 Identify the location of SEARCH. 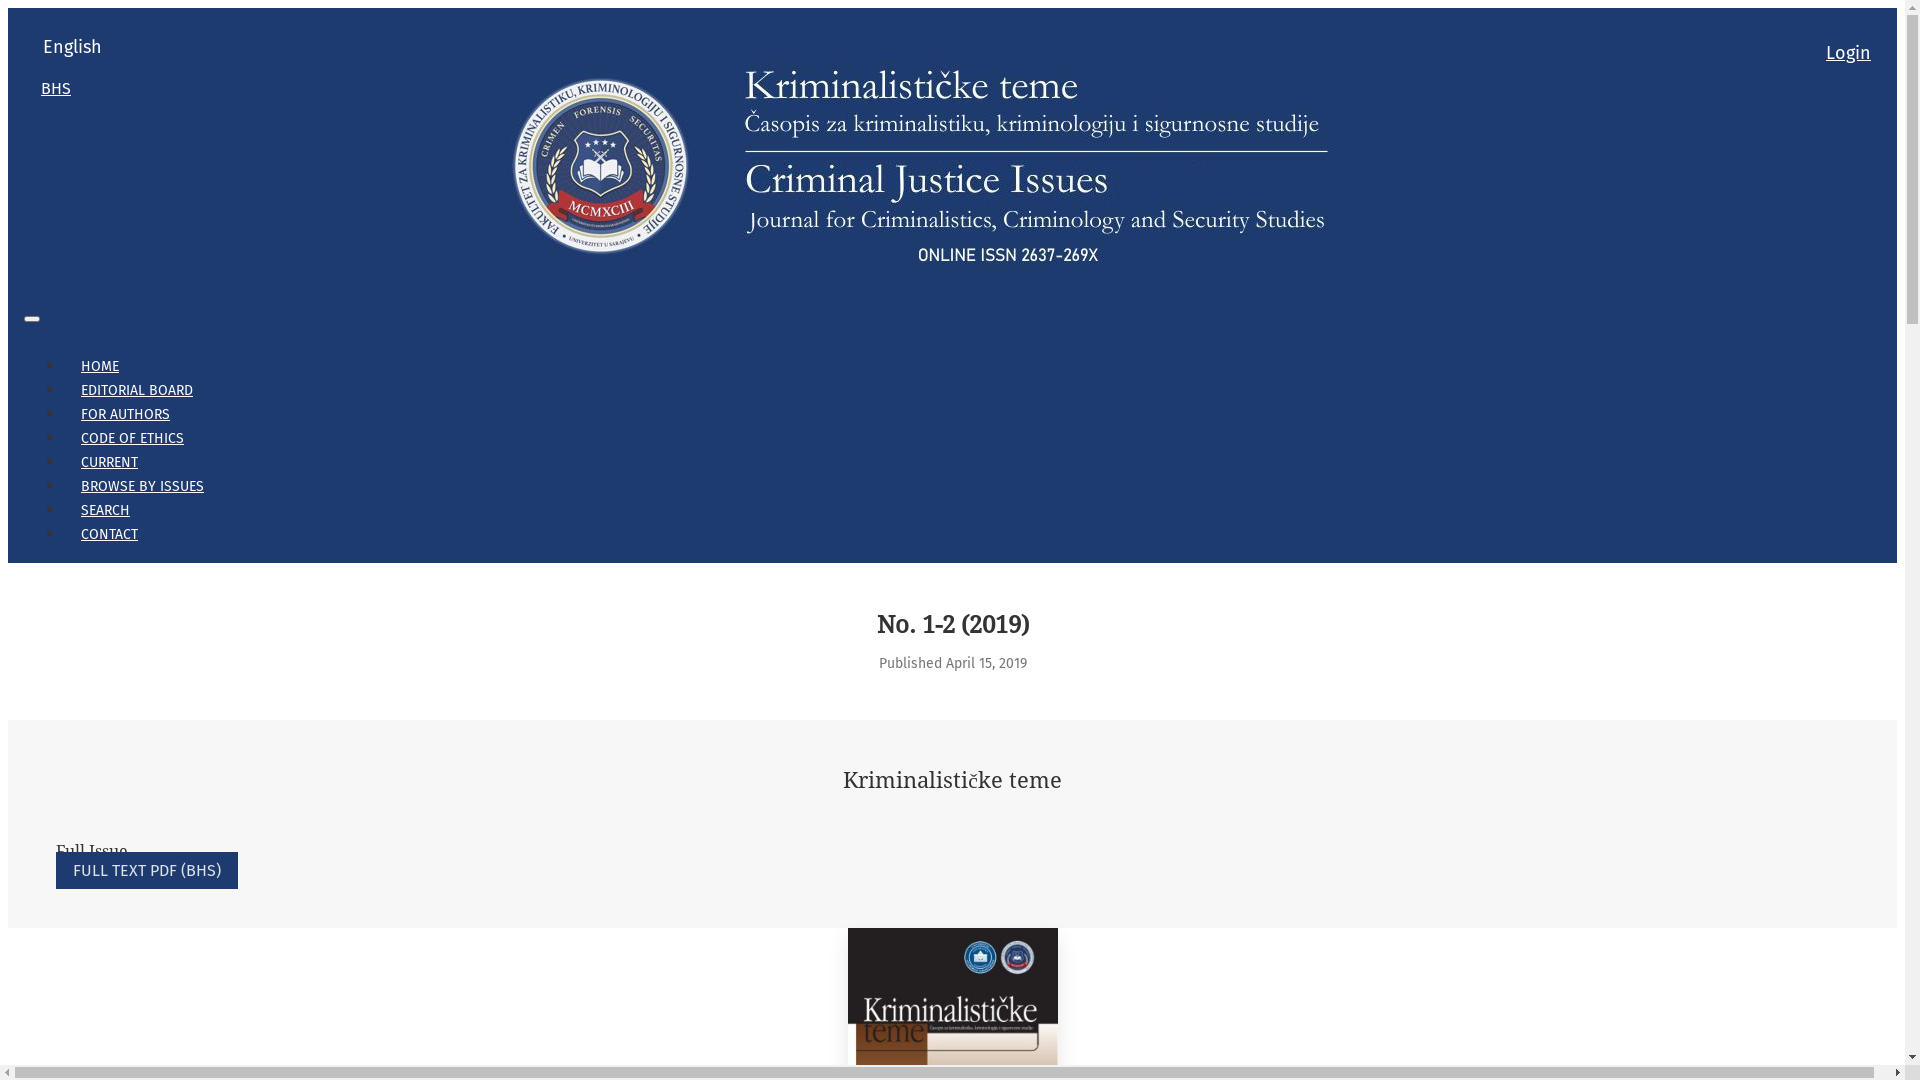
(106, 510).